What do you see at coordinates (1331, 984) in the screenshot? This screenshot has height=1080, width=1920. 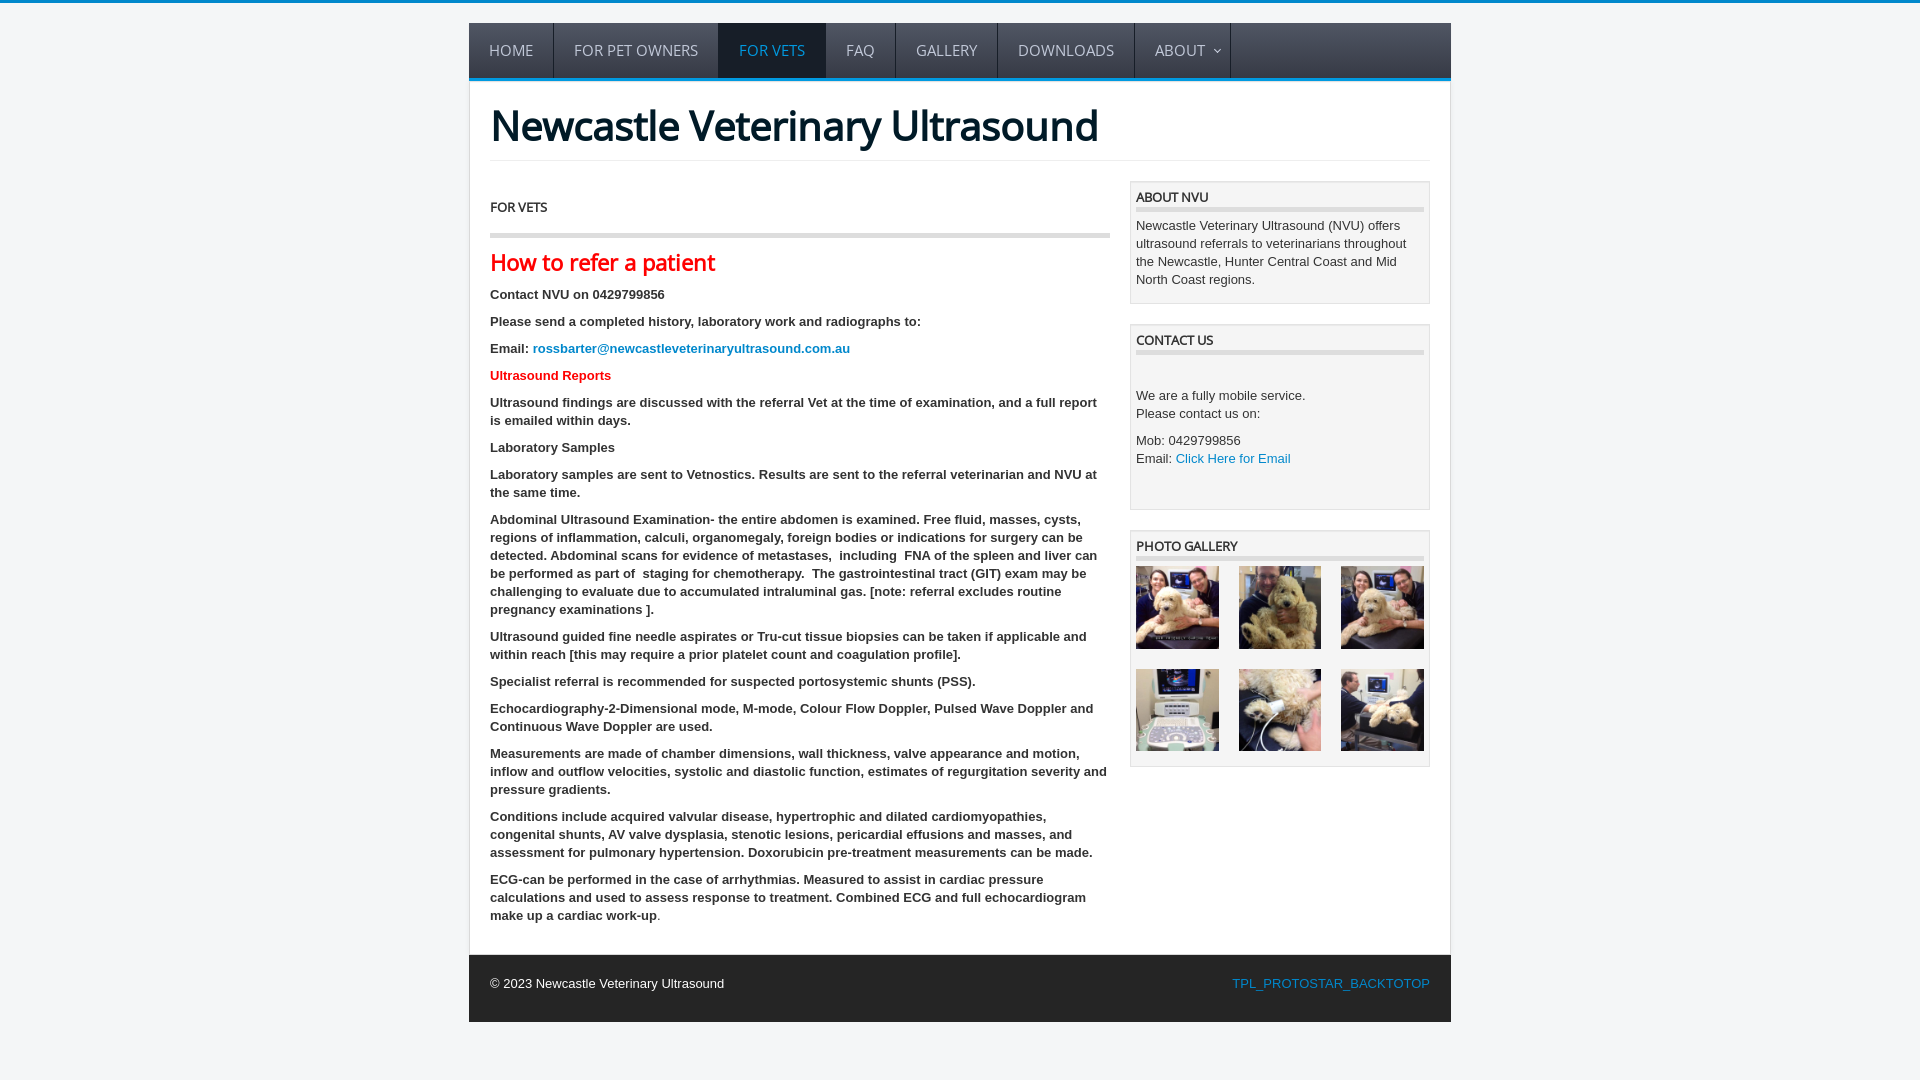 I see `TPL_PROTOSTAR_BACKTOTOP` at bounding box center [1331, 984].